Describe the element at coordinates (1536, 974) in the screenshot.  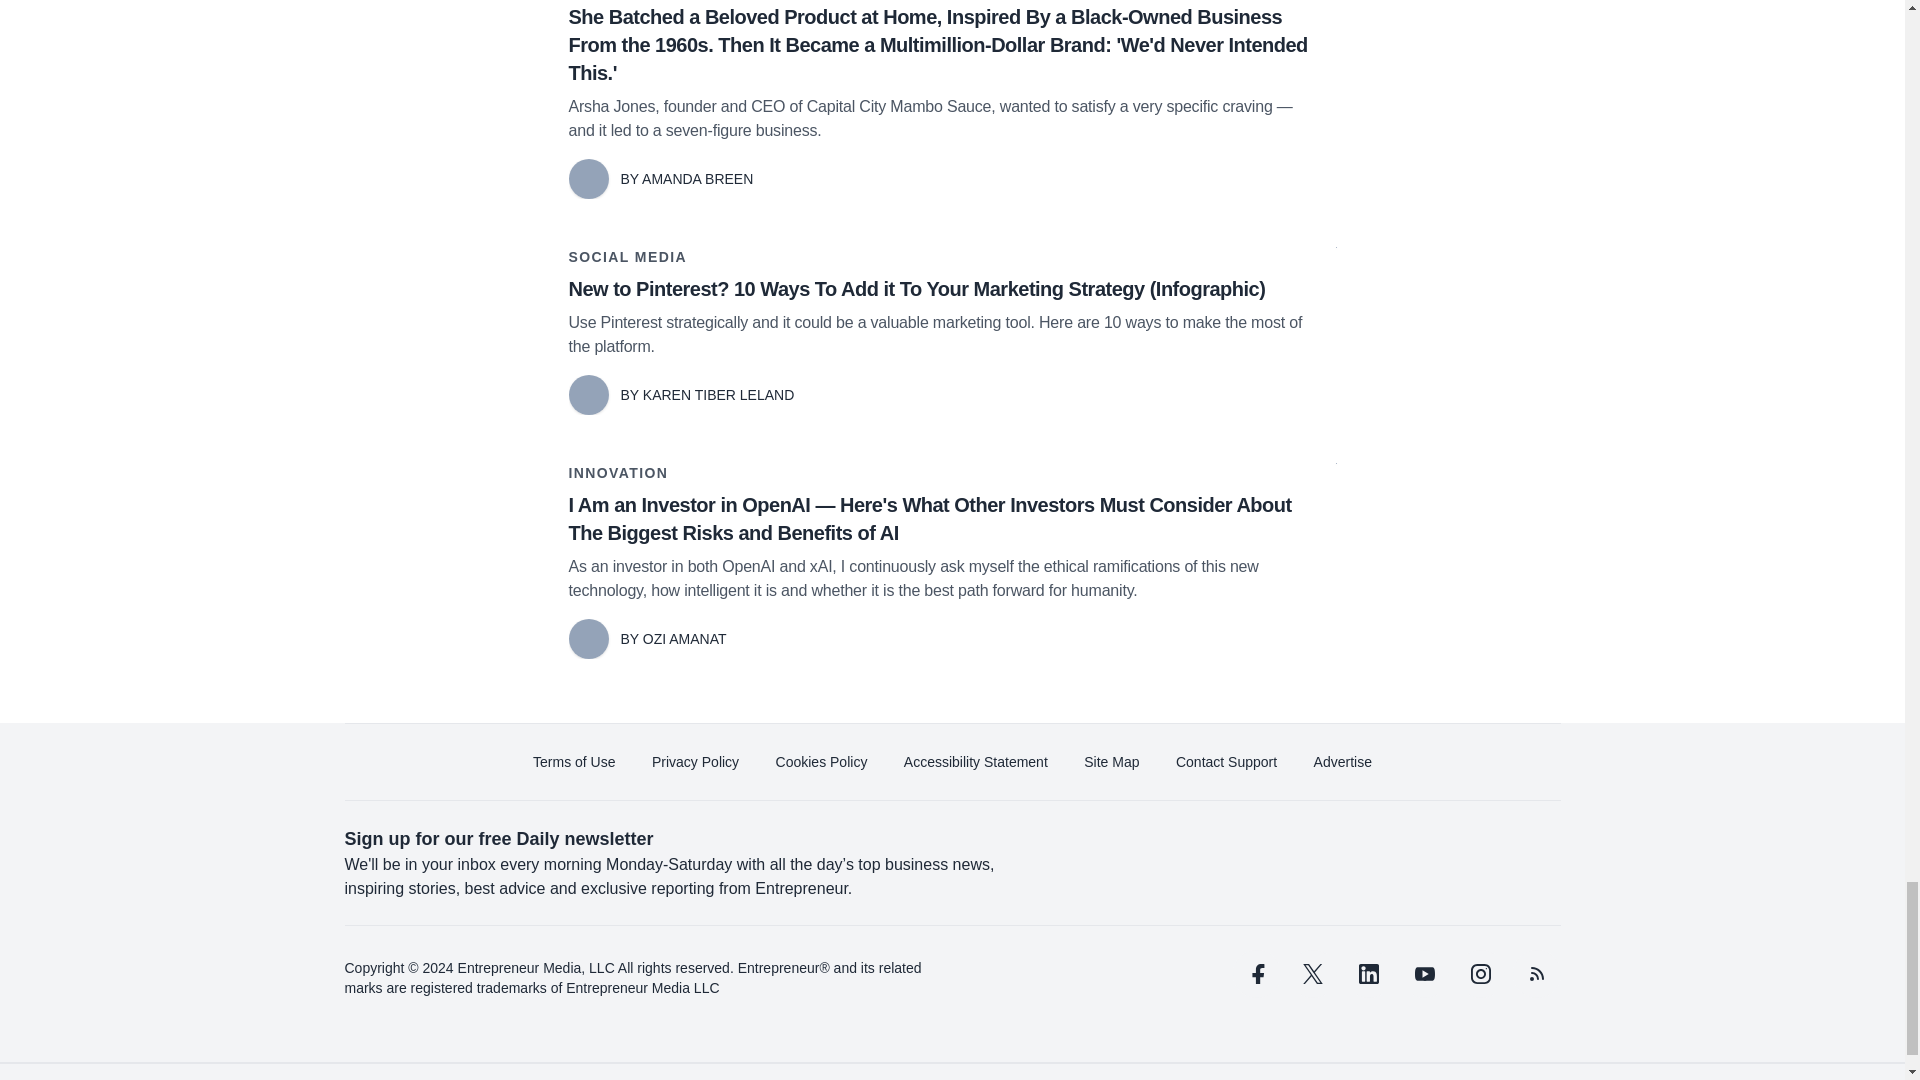
I see `rss` at that location.